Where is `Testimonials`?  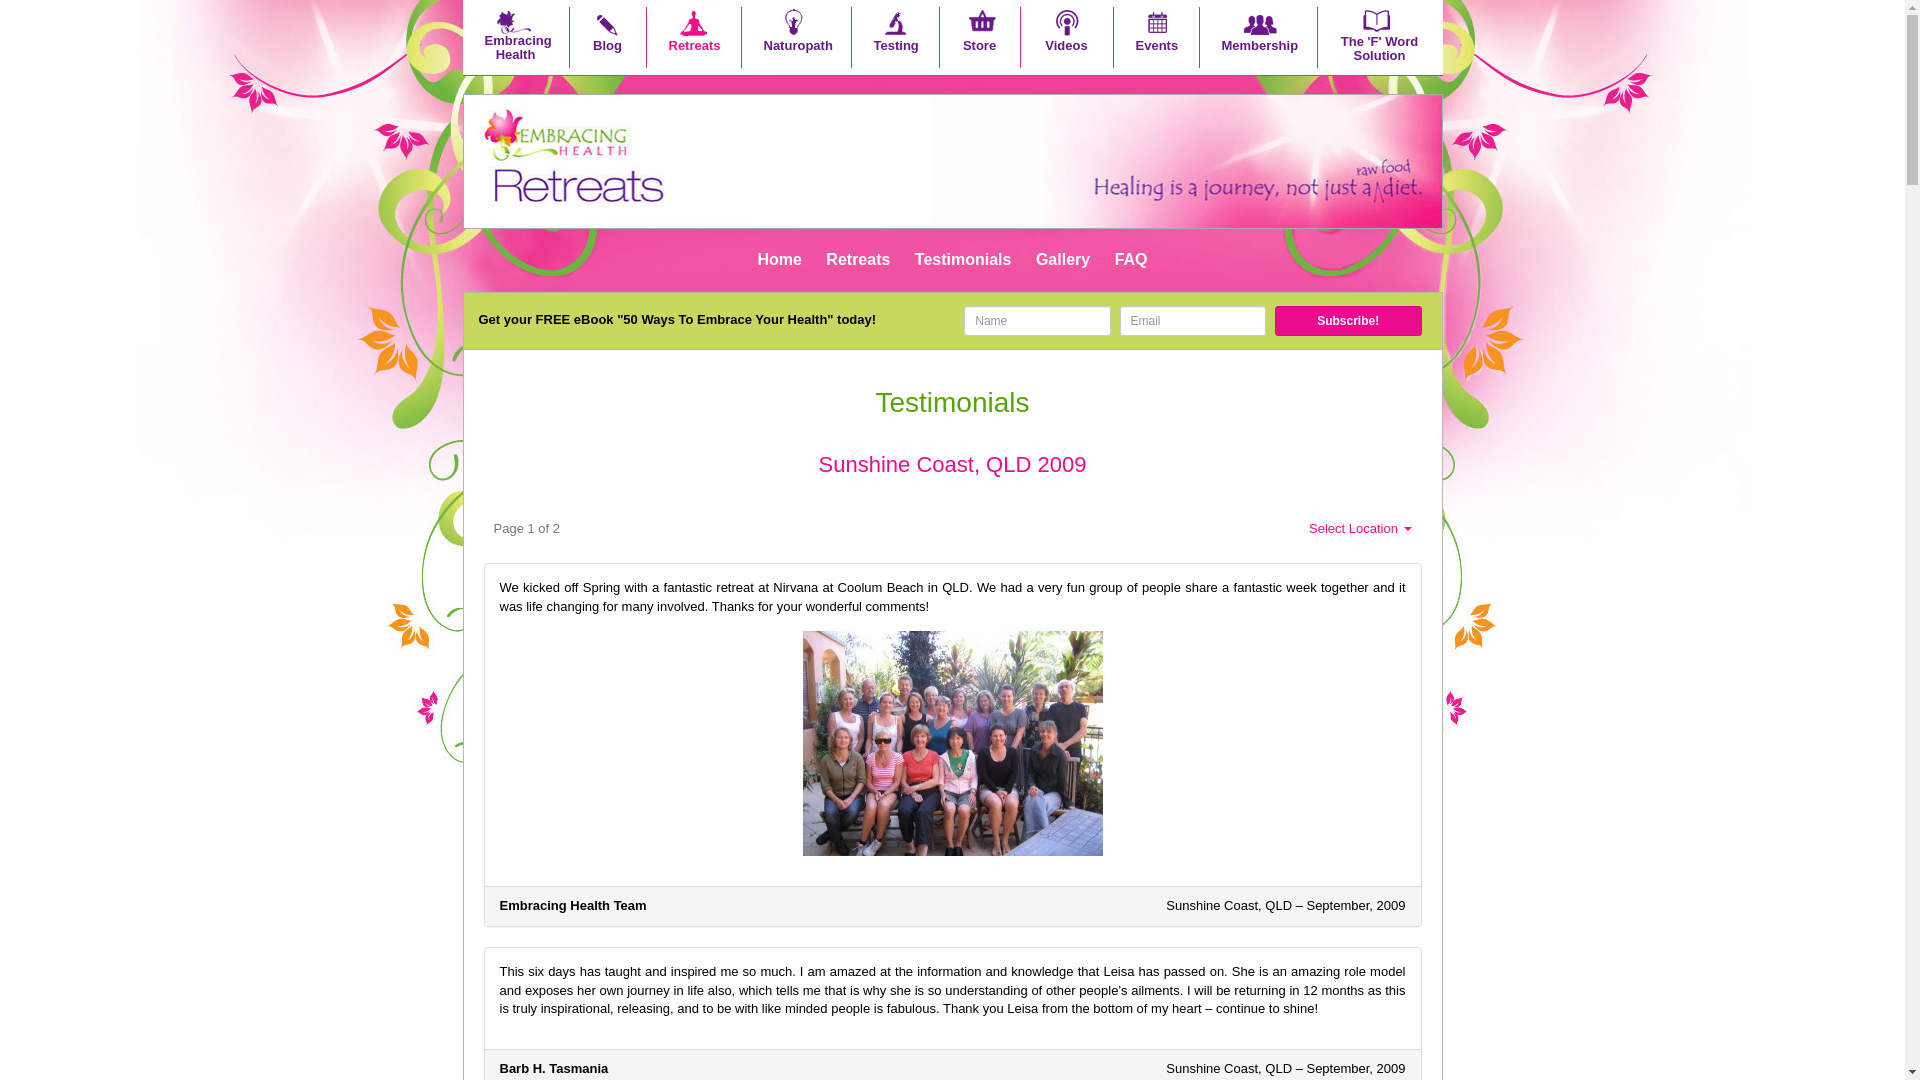 Testimonials is located at coordinates (964, 260).